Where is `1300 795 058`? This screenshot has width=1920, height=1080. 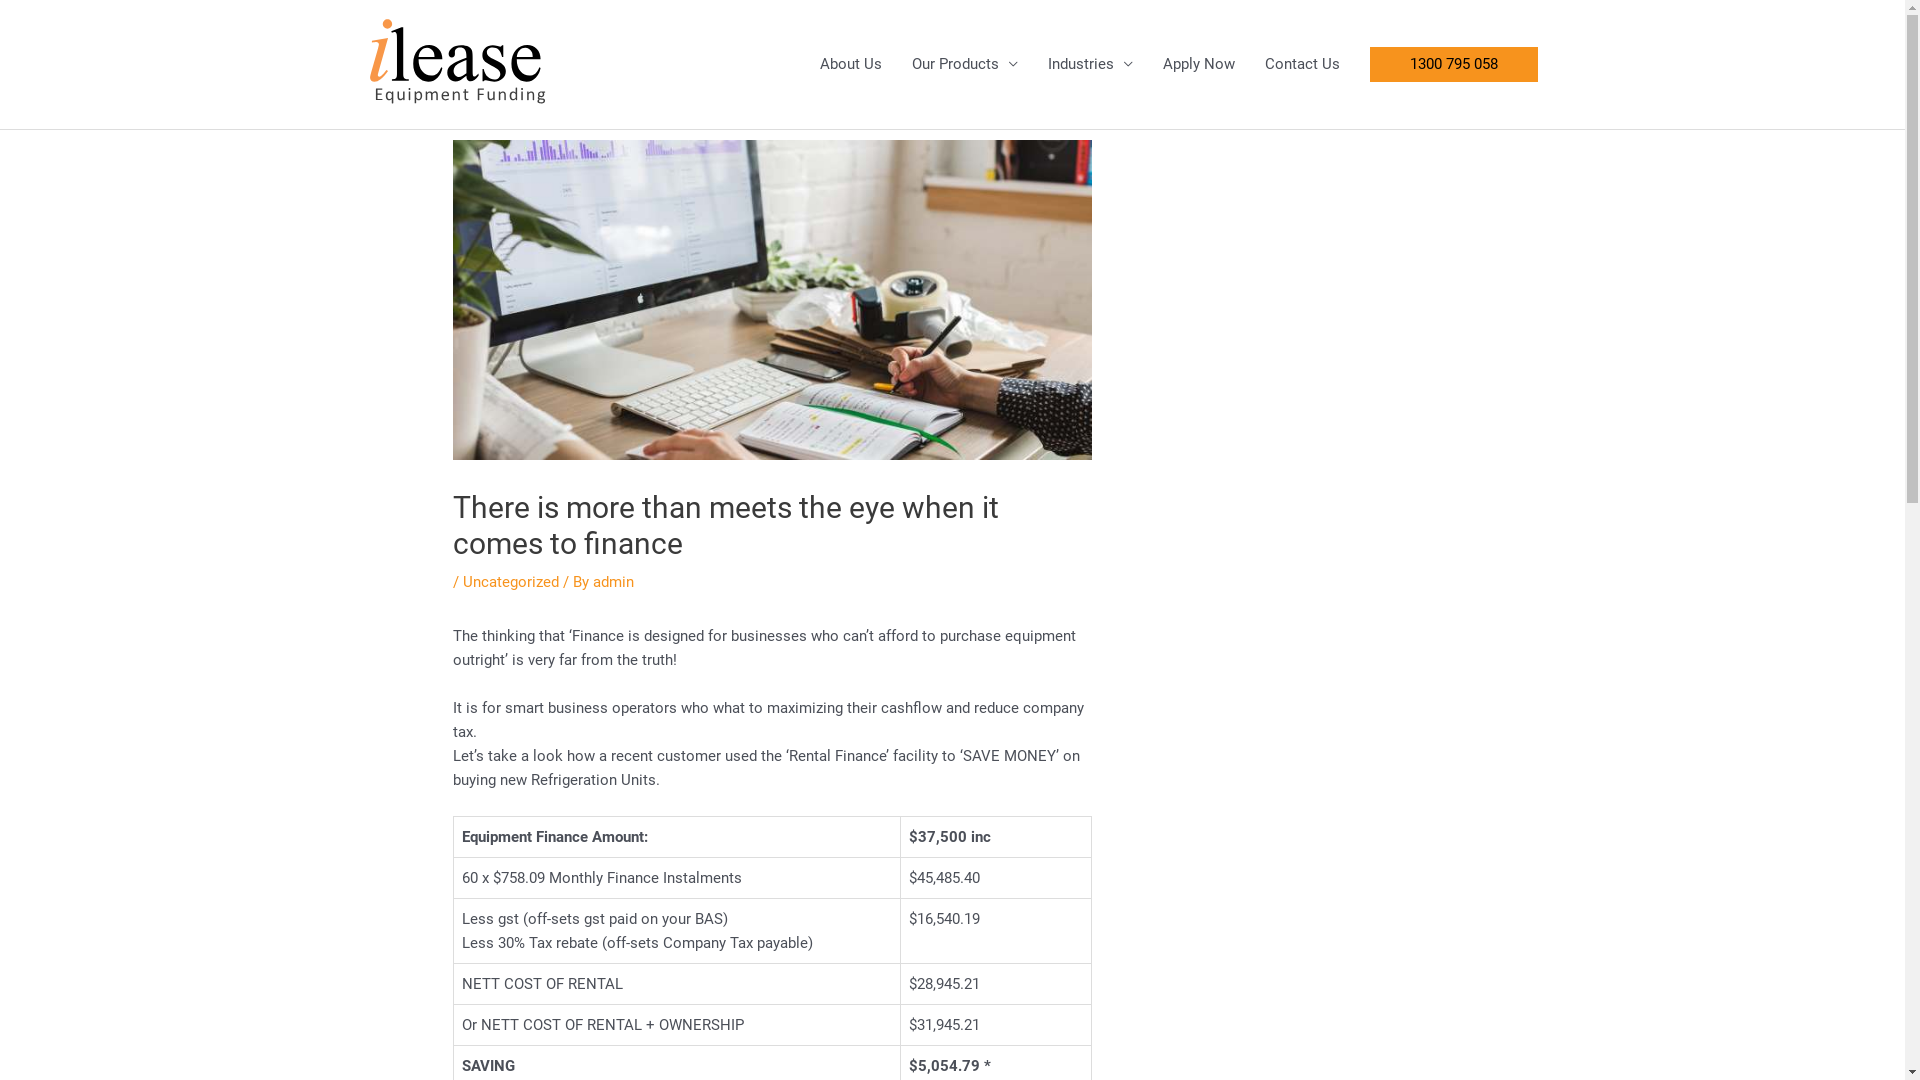 1300 795 058 is located at coordinates (1454, 64).